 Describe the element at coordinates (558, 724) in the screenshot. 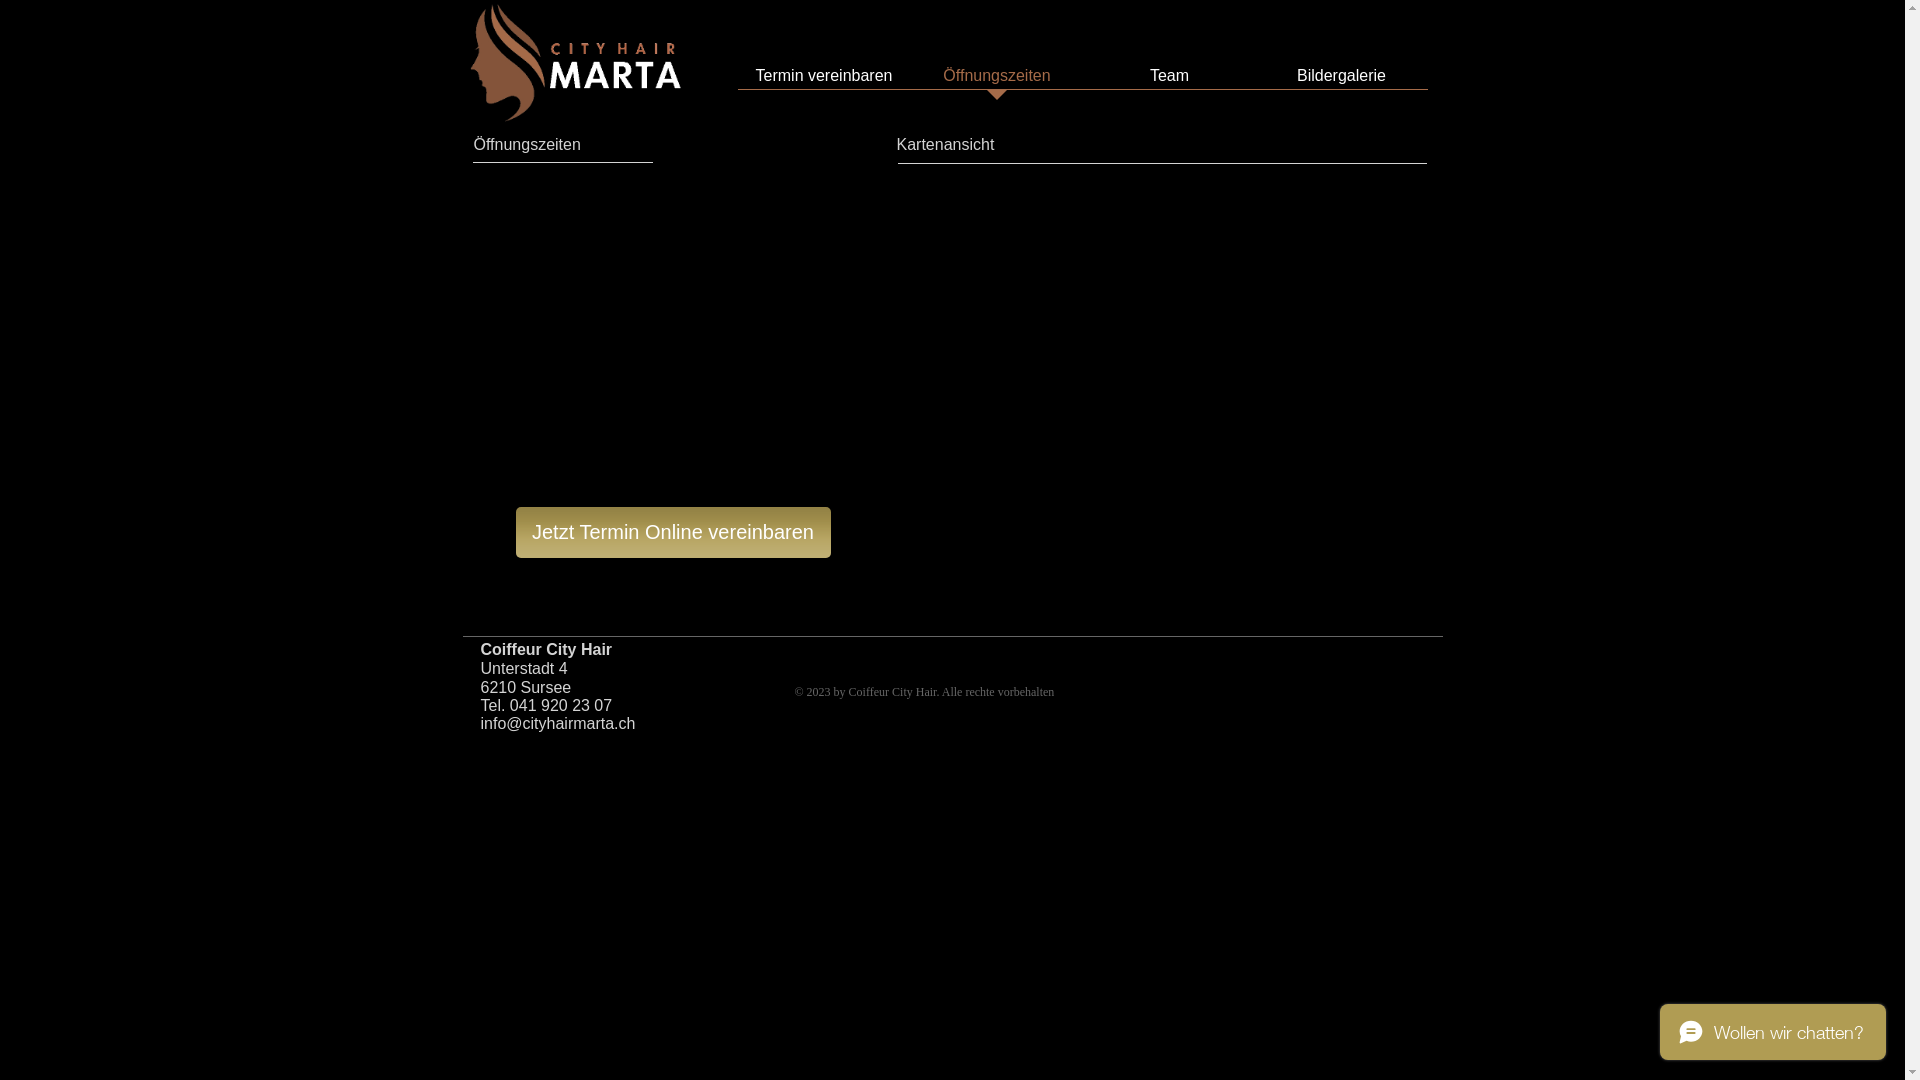

I see `info@cityhairmarta.ch` at that location.